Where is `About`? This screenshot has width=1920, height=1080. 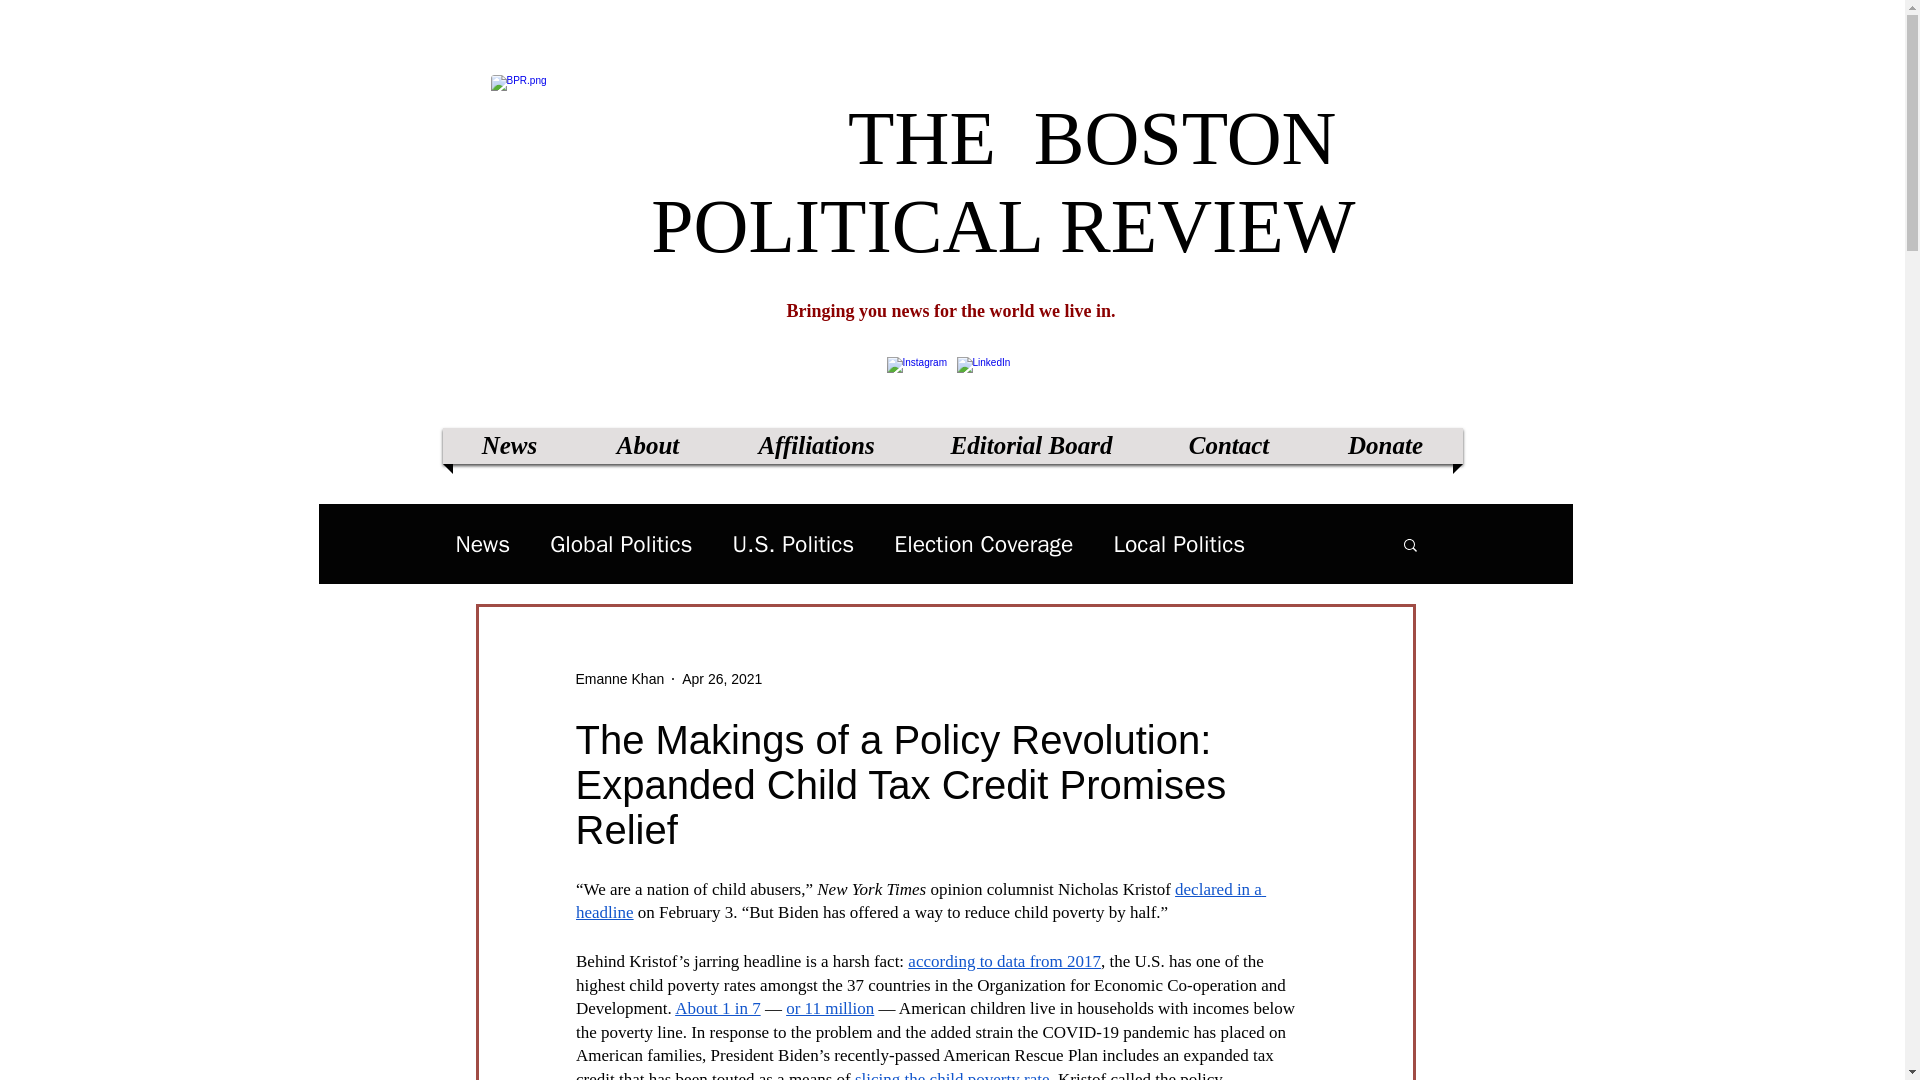
About is located at coordinates (648, 446).